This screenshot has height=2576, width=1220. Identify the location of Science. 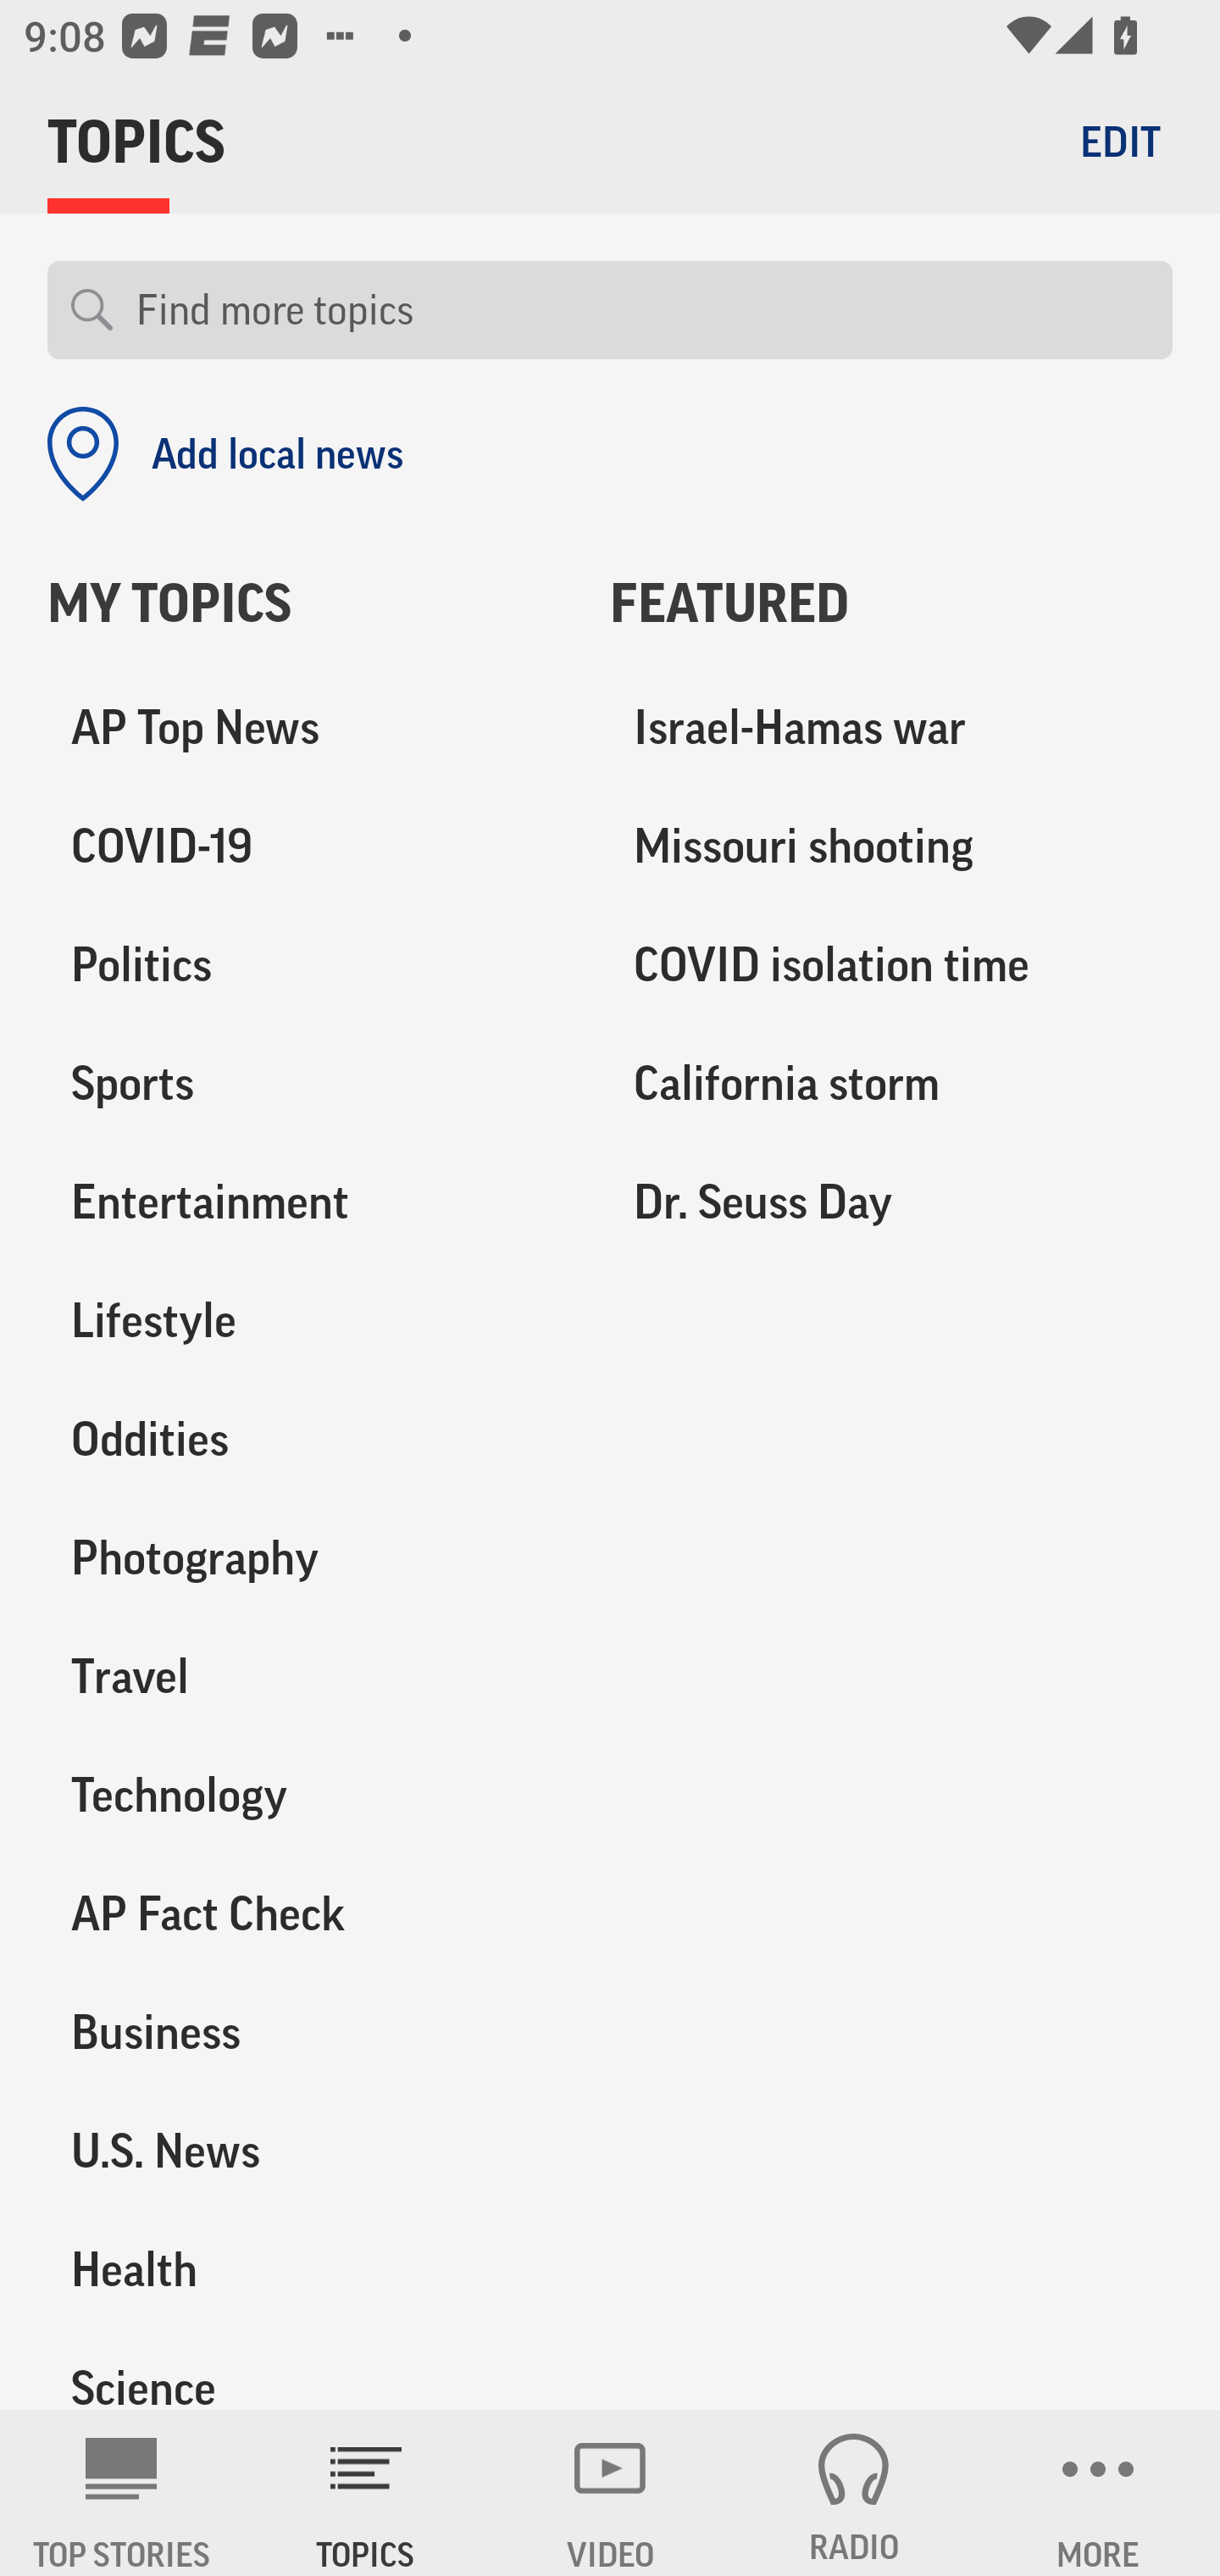
(305, 2369).